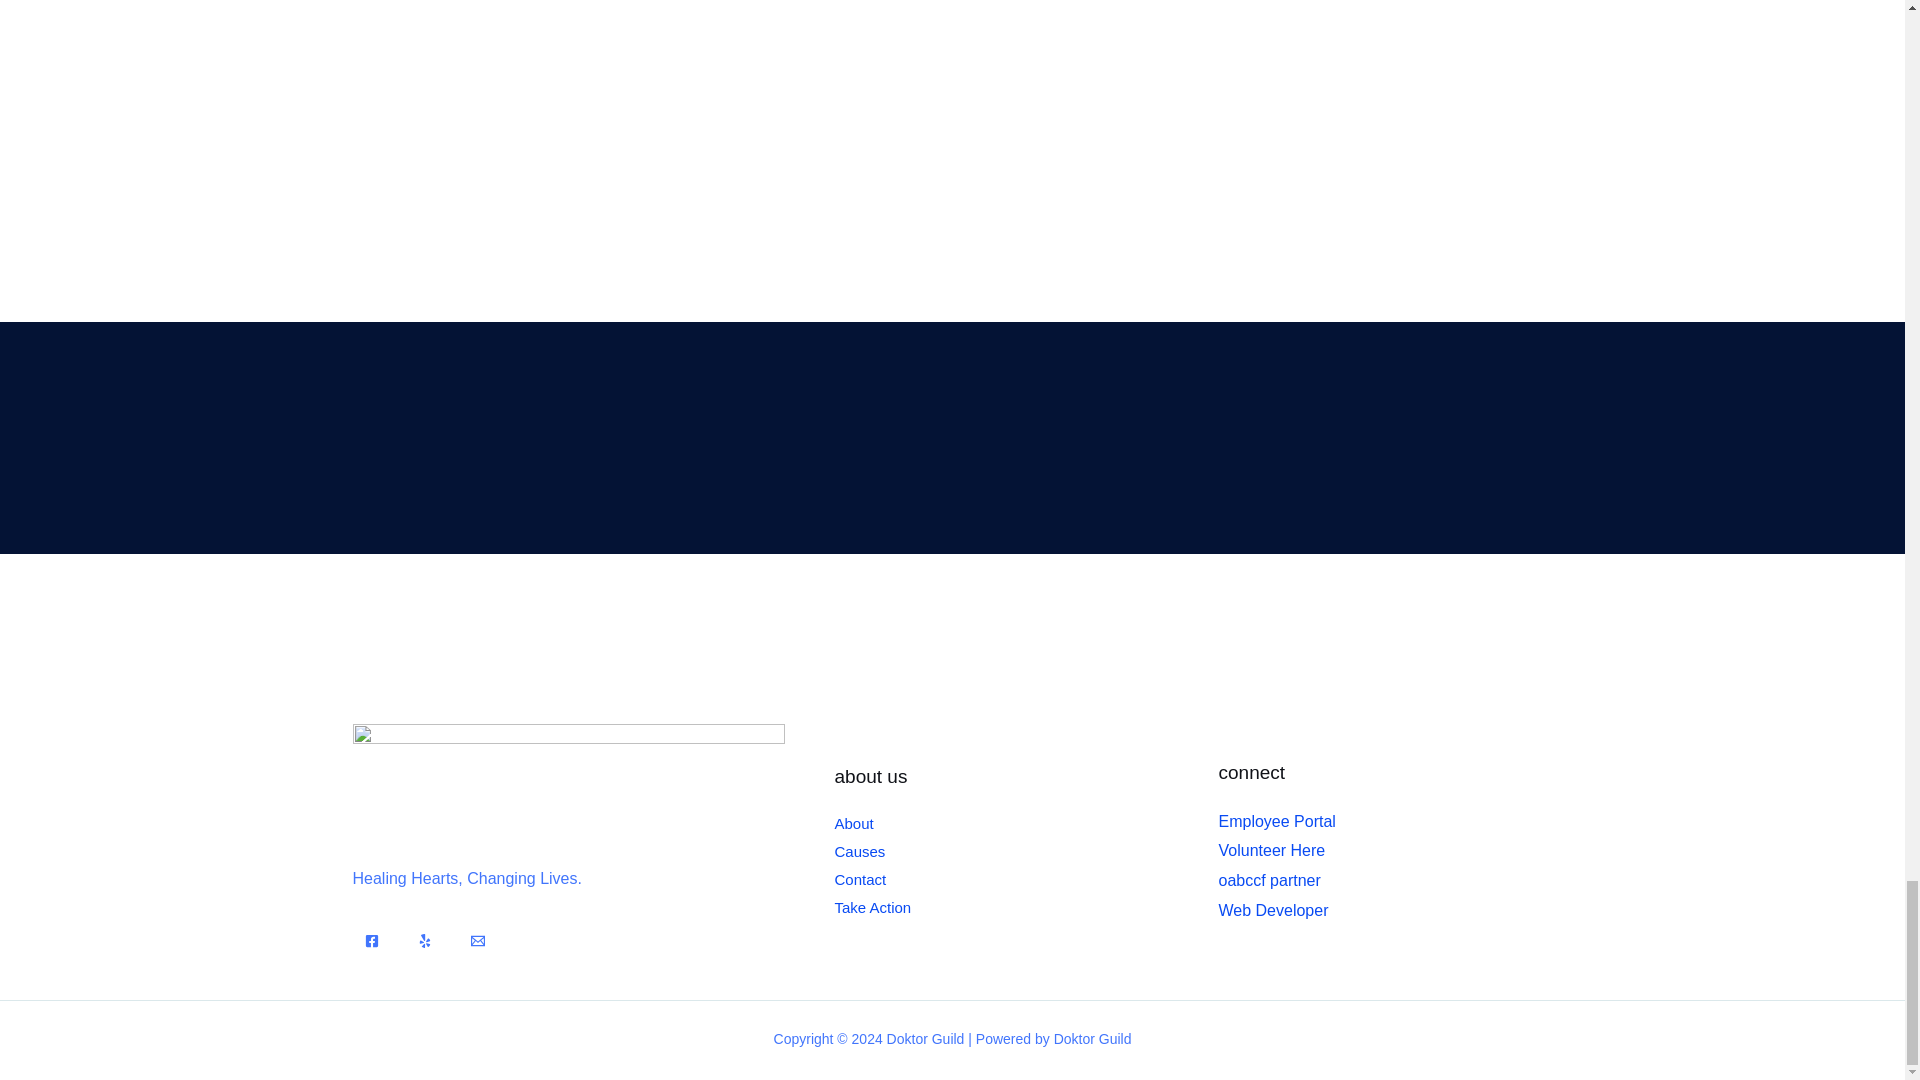 This screenshot has width=1920, height=1080. What do you see at coordinates (872, 906) in the screenshot?
I see `Take Action` at bounding box center [872, 906].